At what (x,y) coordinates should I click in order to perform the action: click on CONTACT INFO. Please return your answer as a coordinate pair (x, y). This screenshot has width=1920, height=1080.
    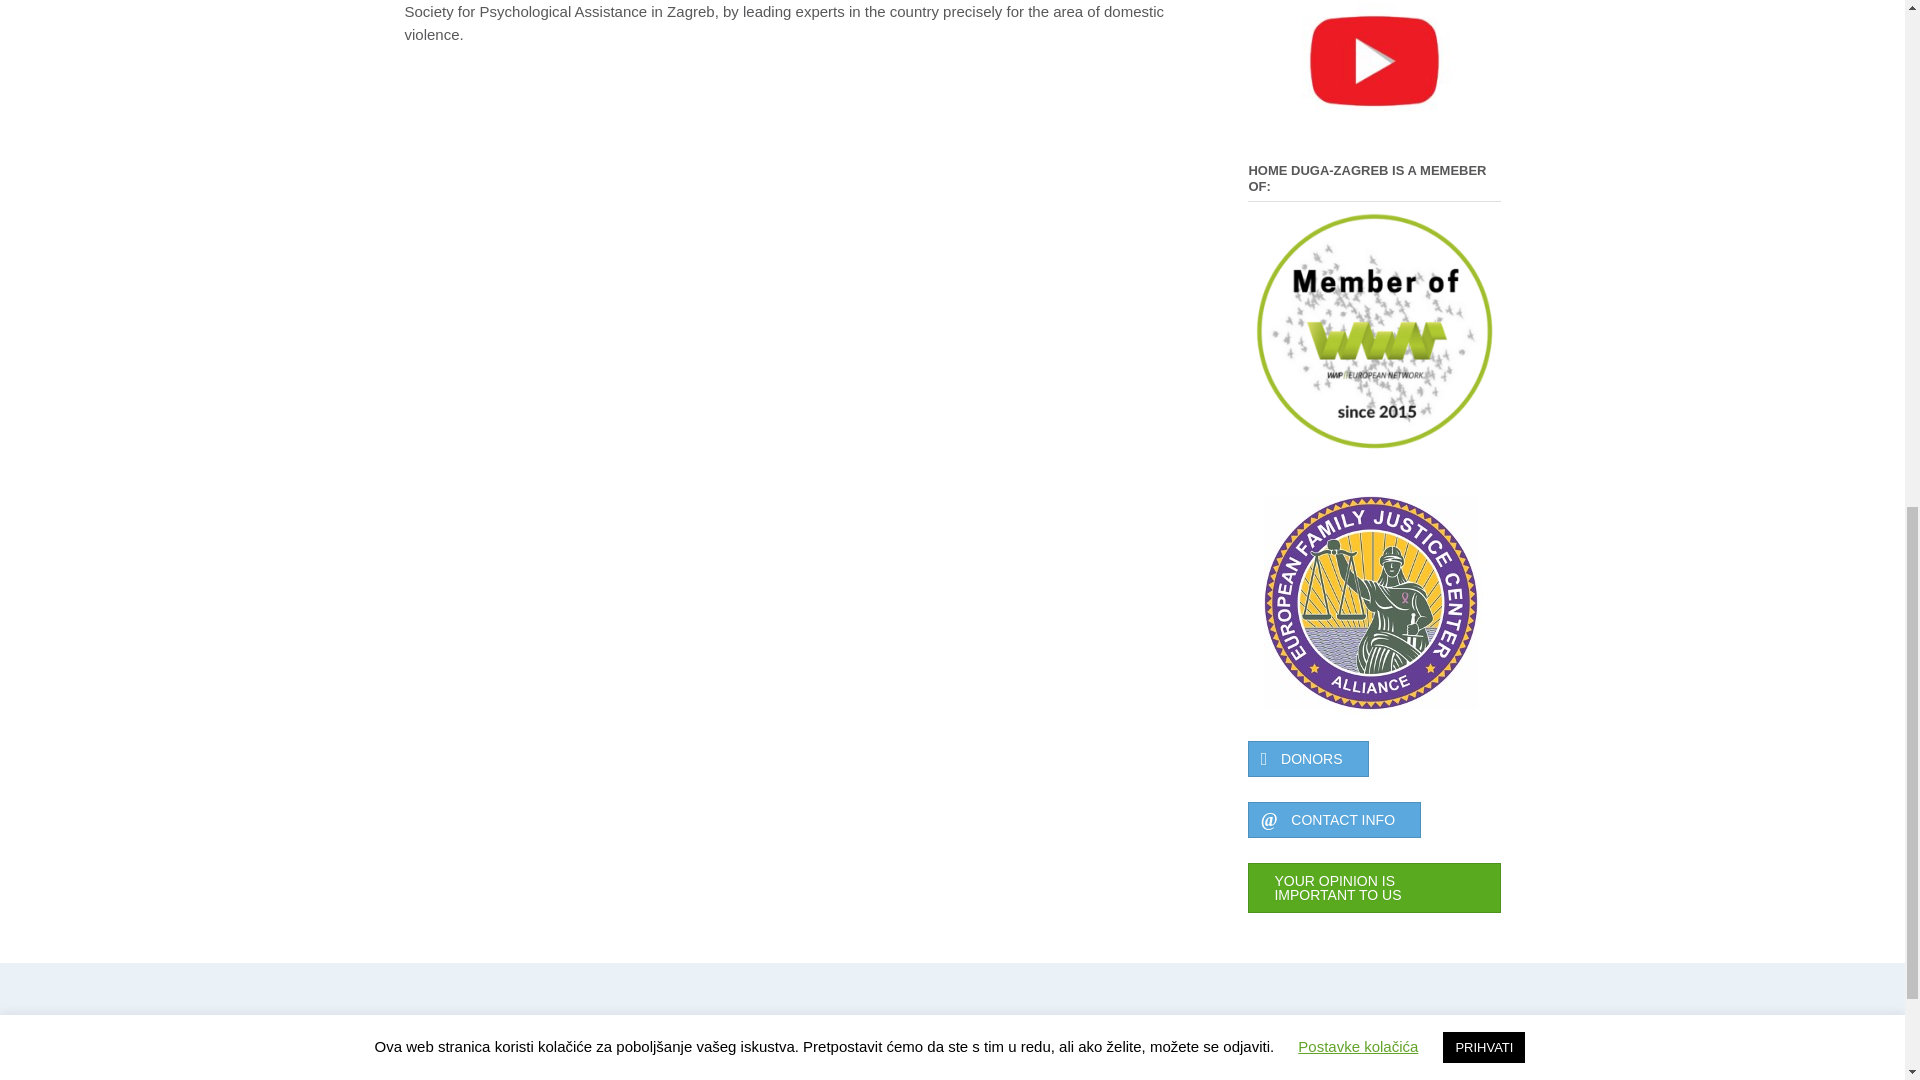
    Looking at the image, I should click on (1334, 820).